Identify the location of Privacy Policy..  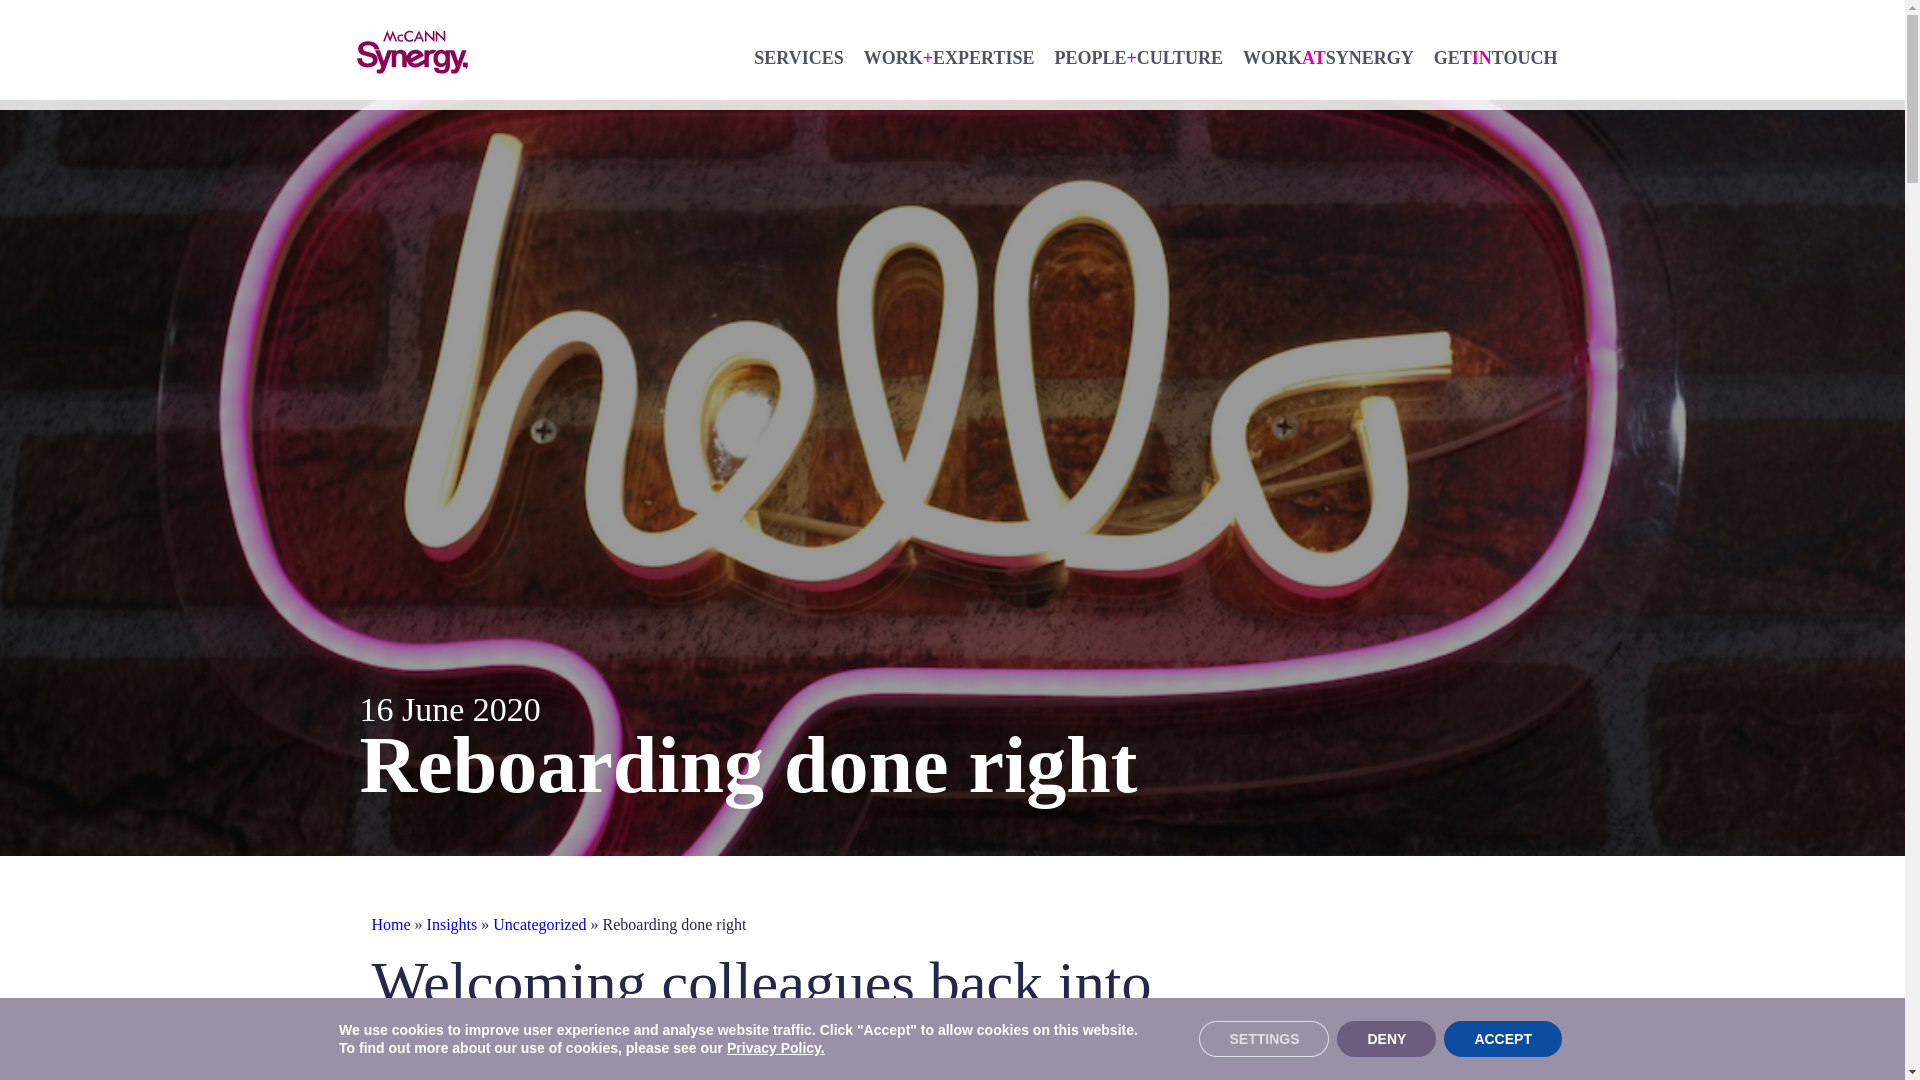
(776, 1048).